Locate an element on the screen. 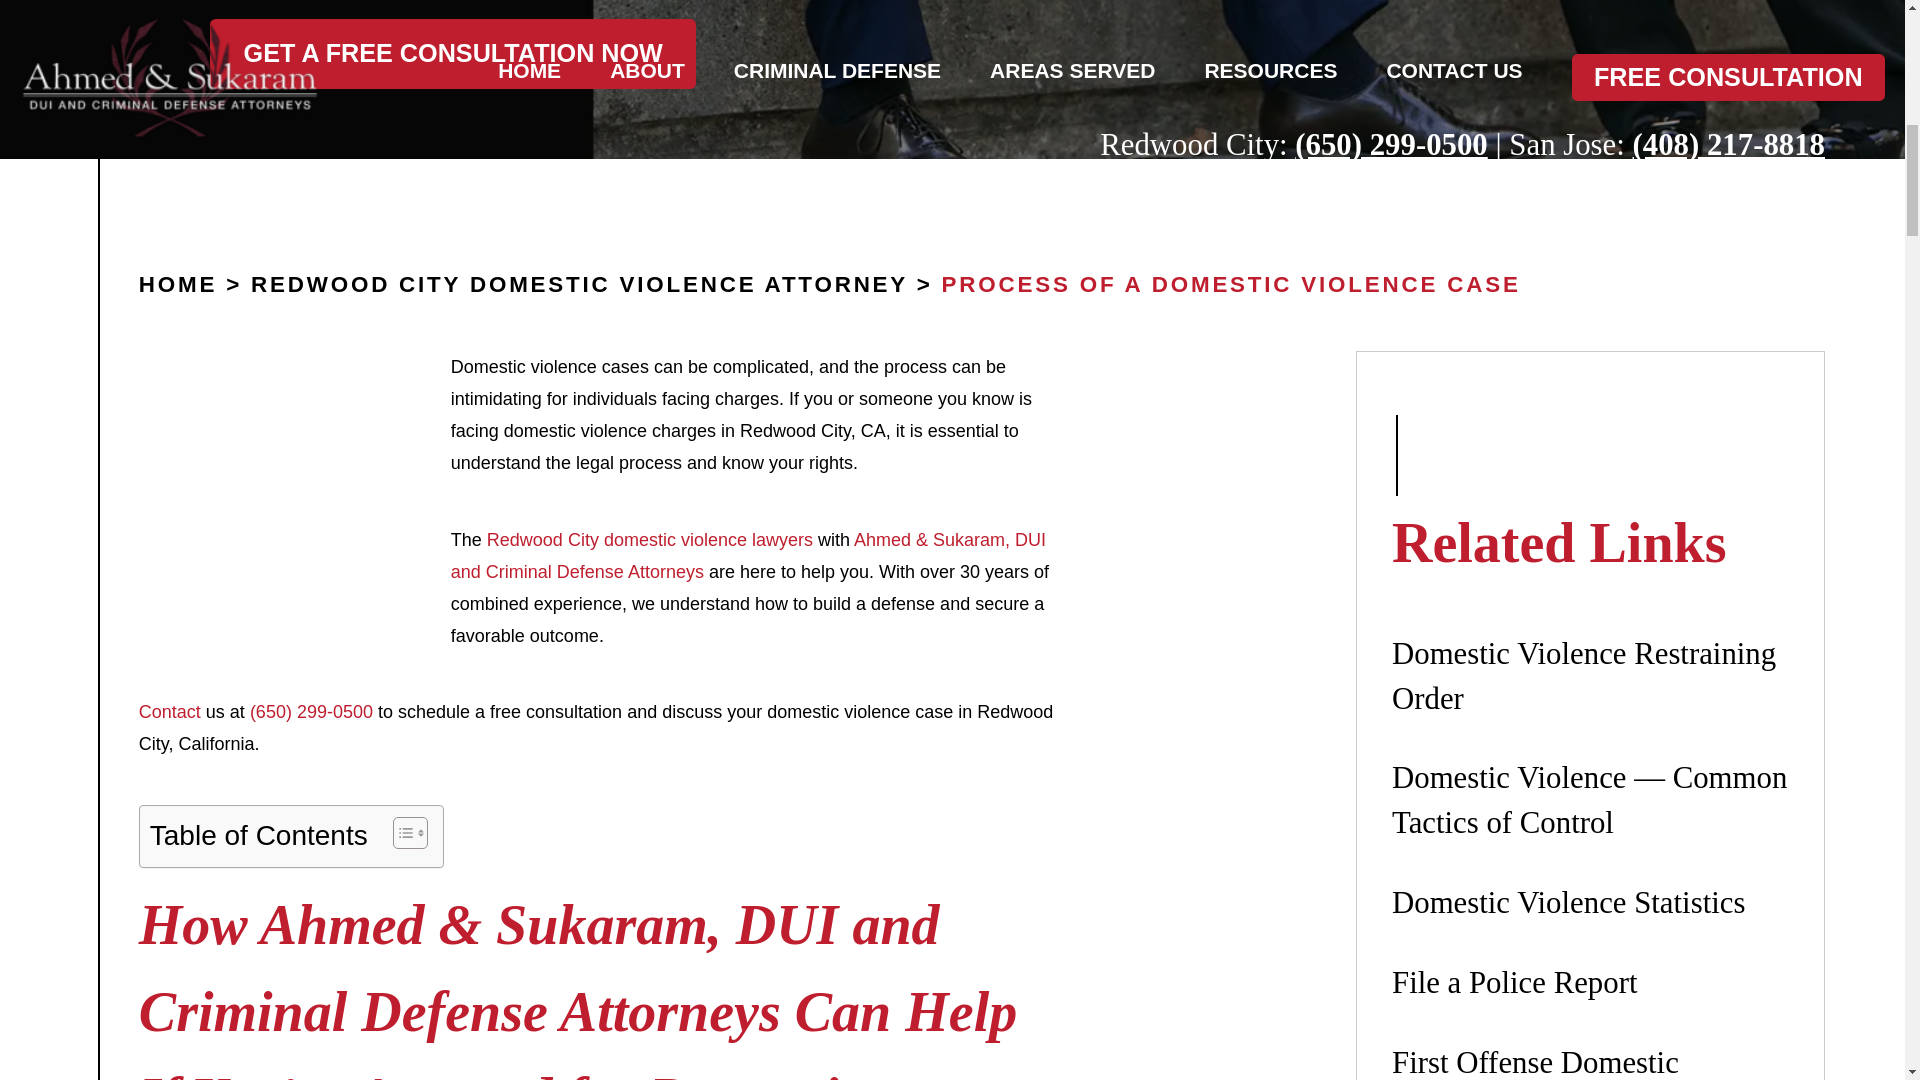 This screenshot has width=1920, height=1080. HOME is located at coordinates (177, 284).